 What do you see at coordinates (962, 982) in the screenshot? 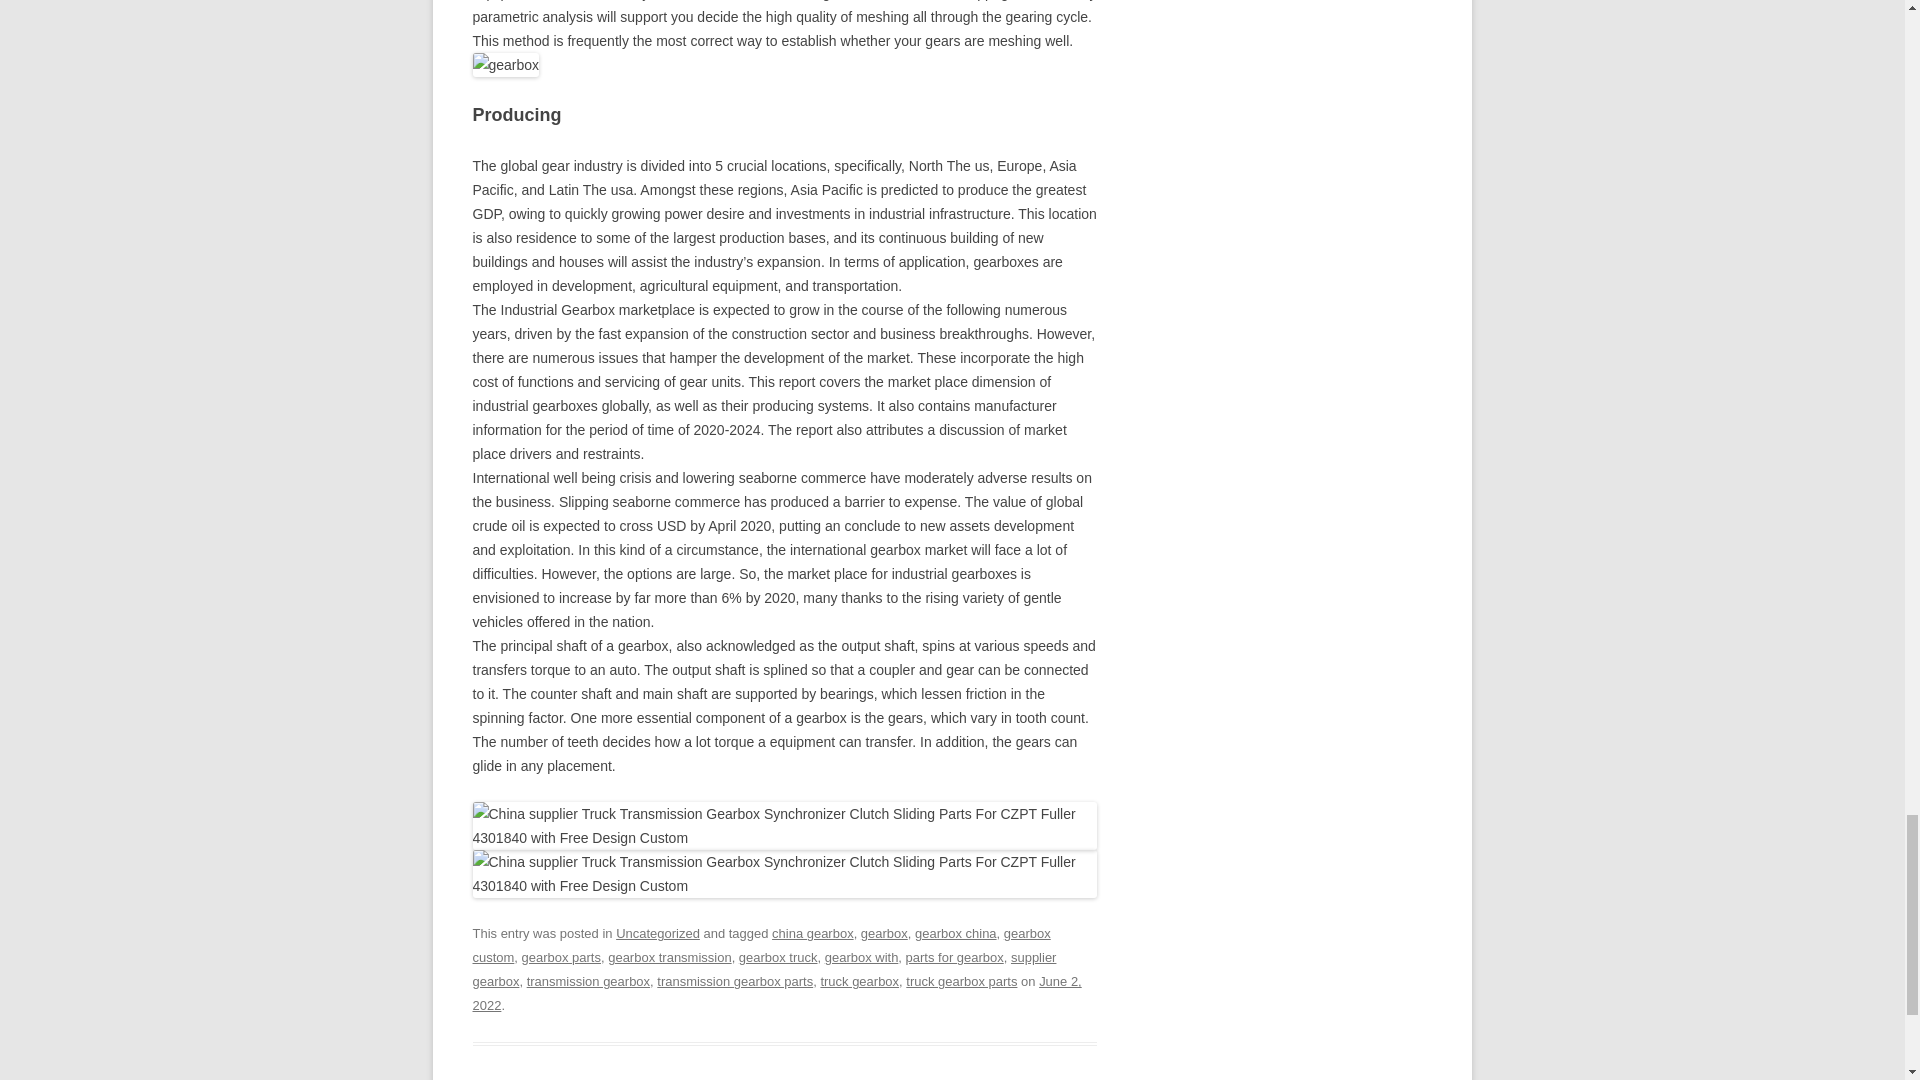
I see `truck gearbox parts` at bounding box center [962, 982].